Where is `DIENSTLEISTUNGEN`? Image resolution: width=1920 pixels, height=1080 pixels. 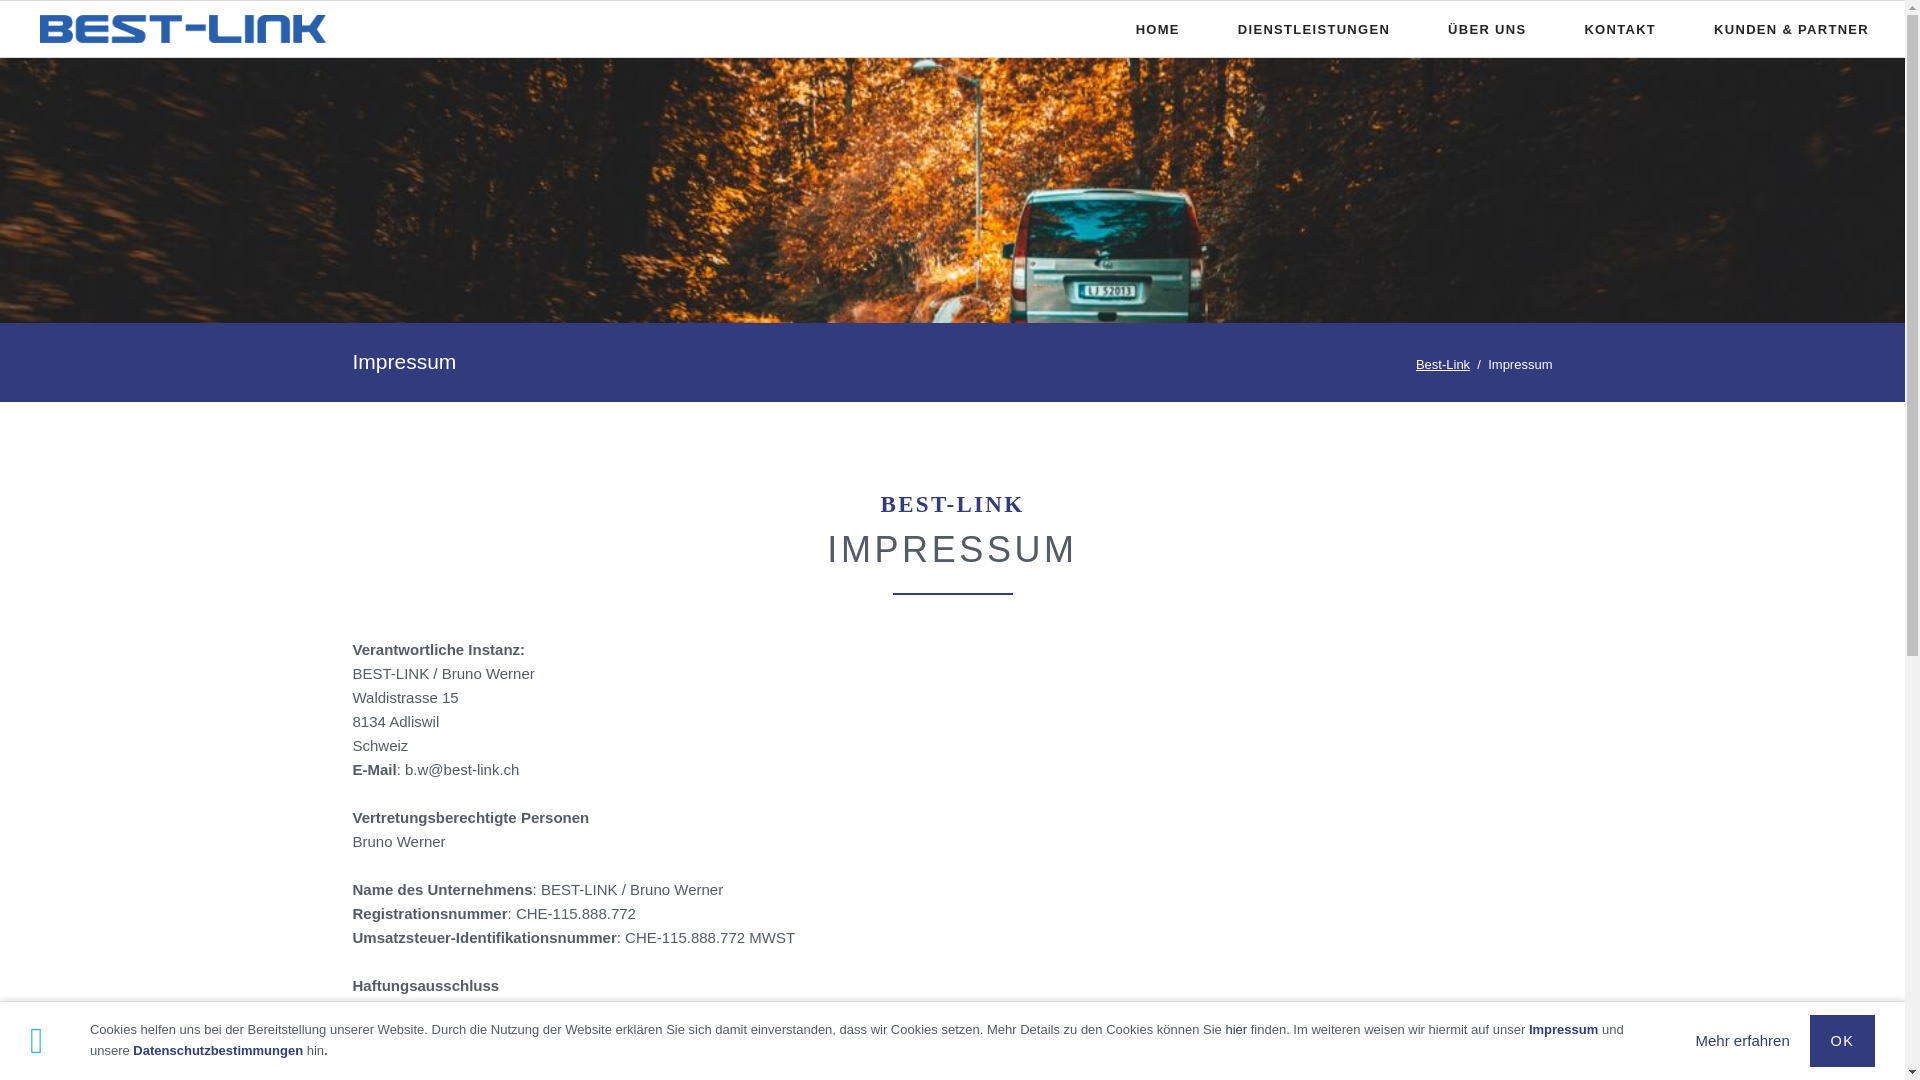 DIENSTLEISTUNGEN is located at coordinates (1314, 29).